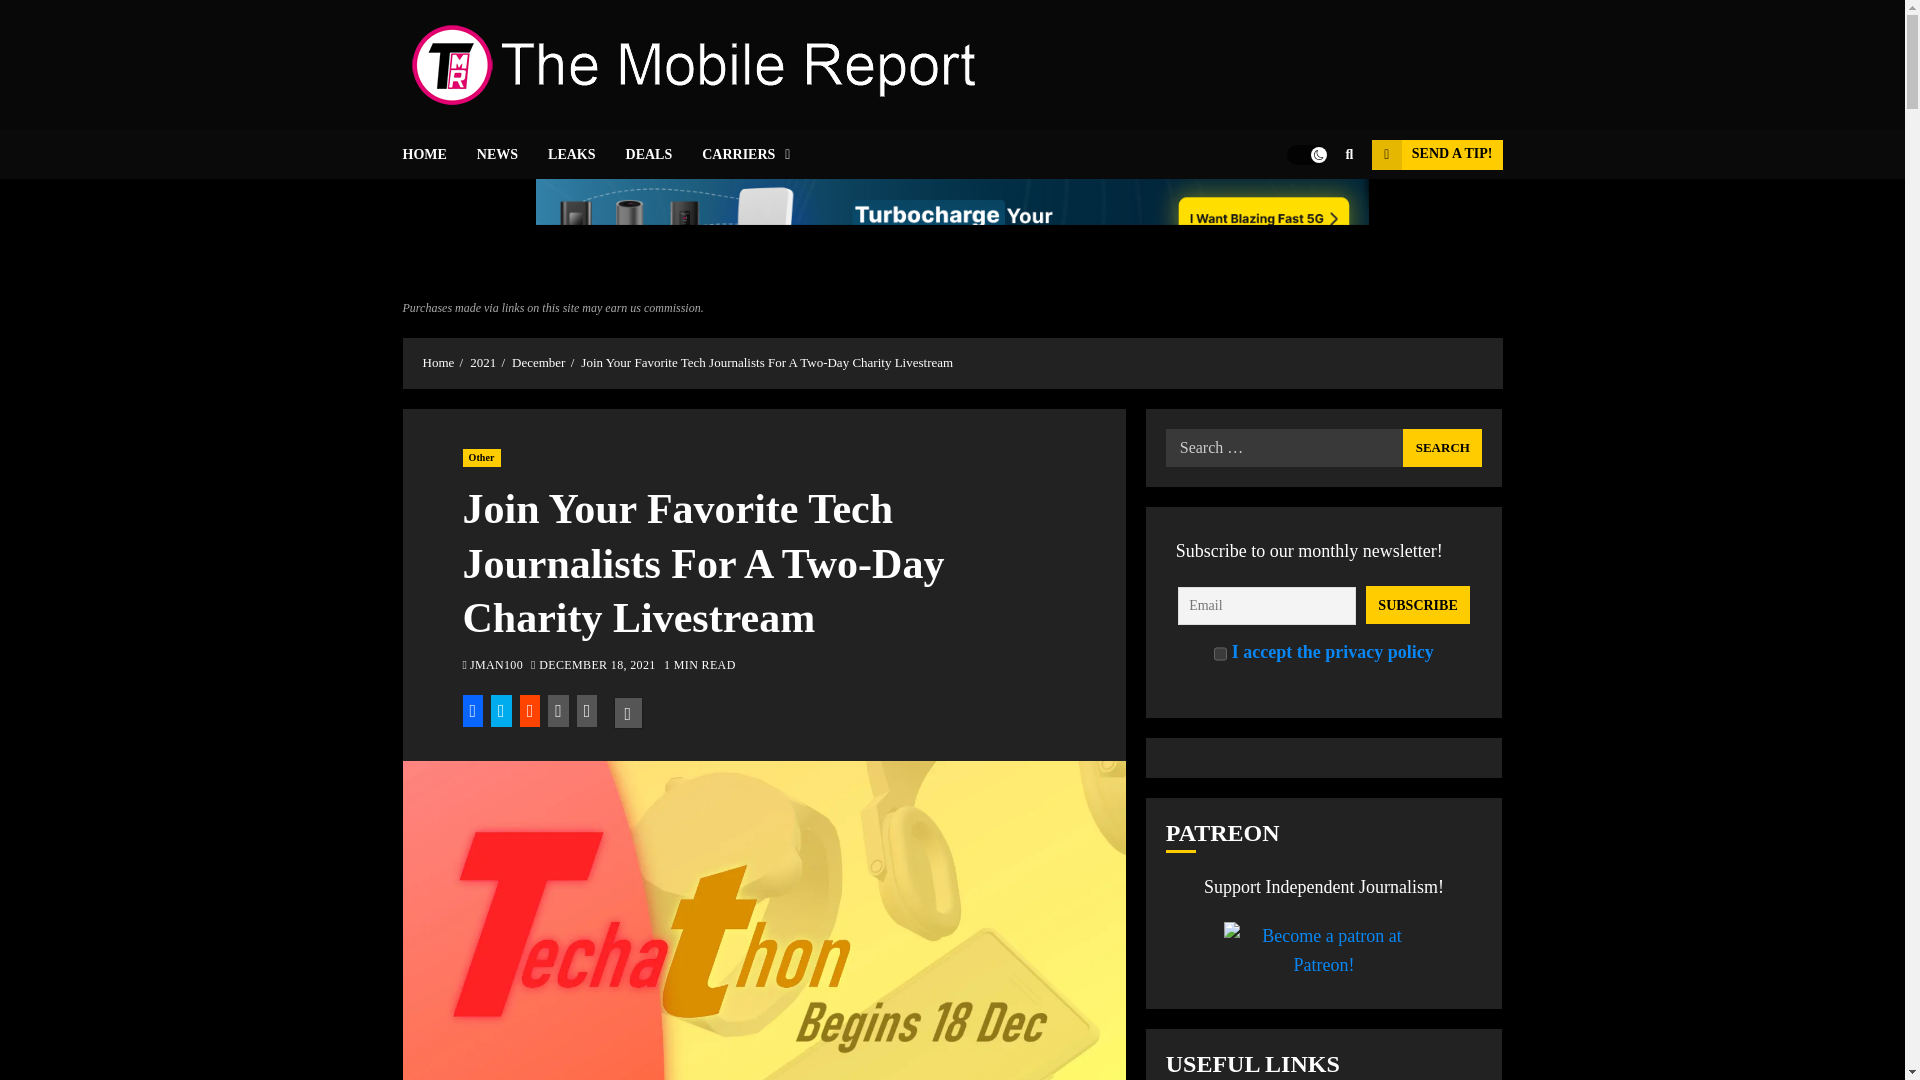 The image size is (1920, 1080). I want to click on Subscribe, so click(1418, 605).